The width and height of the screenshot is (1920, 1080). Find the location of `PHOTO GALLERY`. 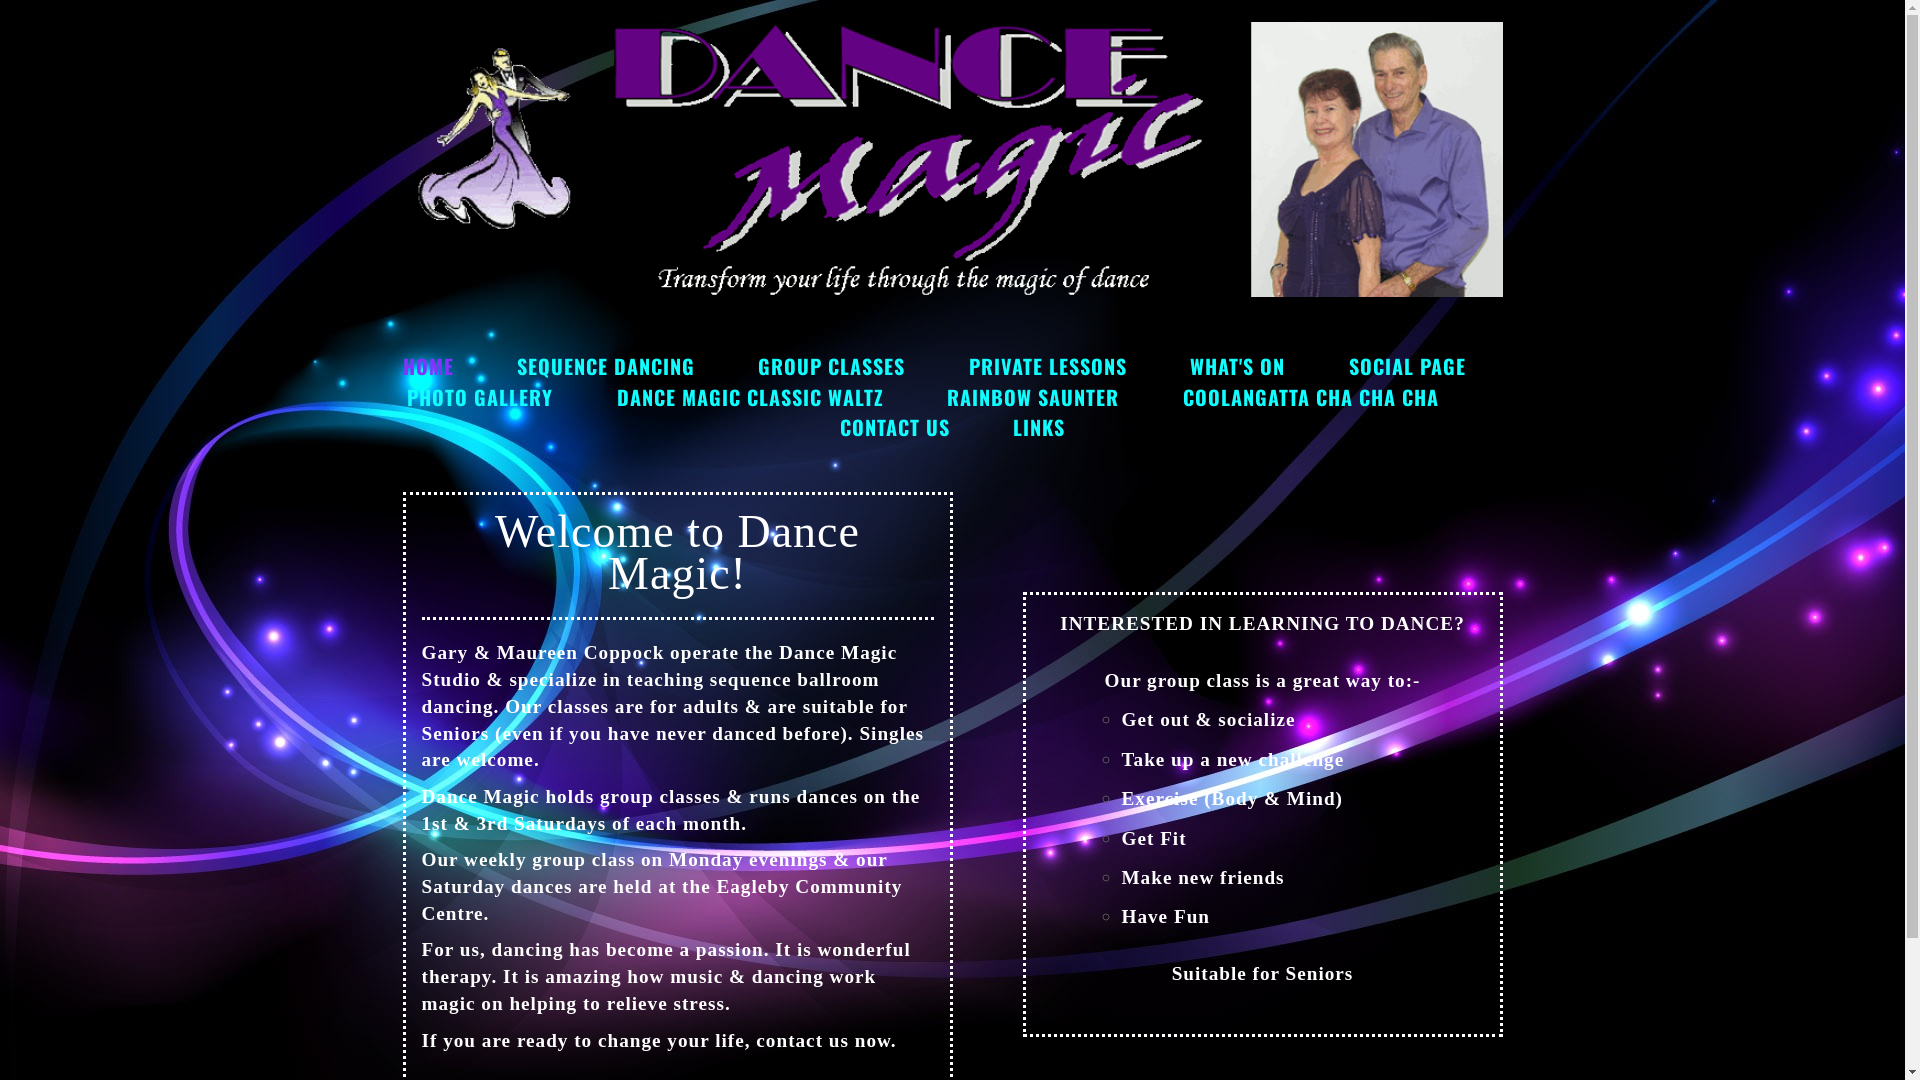

PHOTO GALLERY is located at coordinates (480, 397).